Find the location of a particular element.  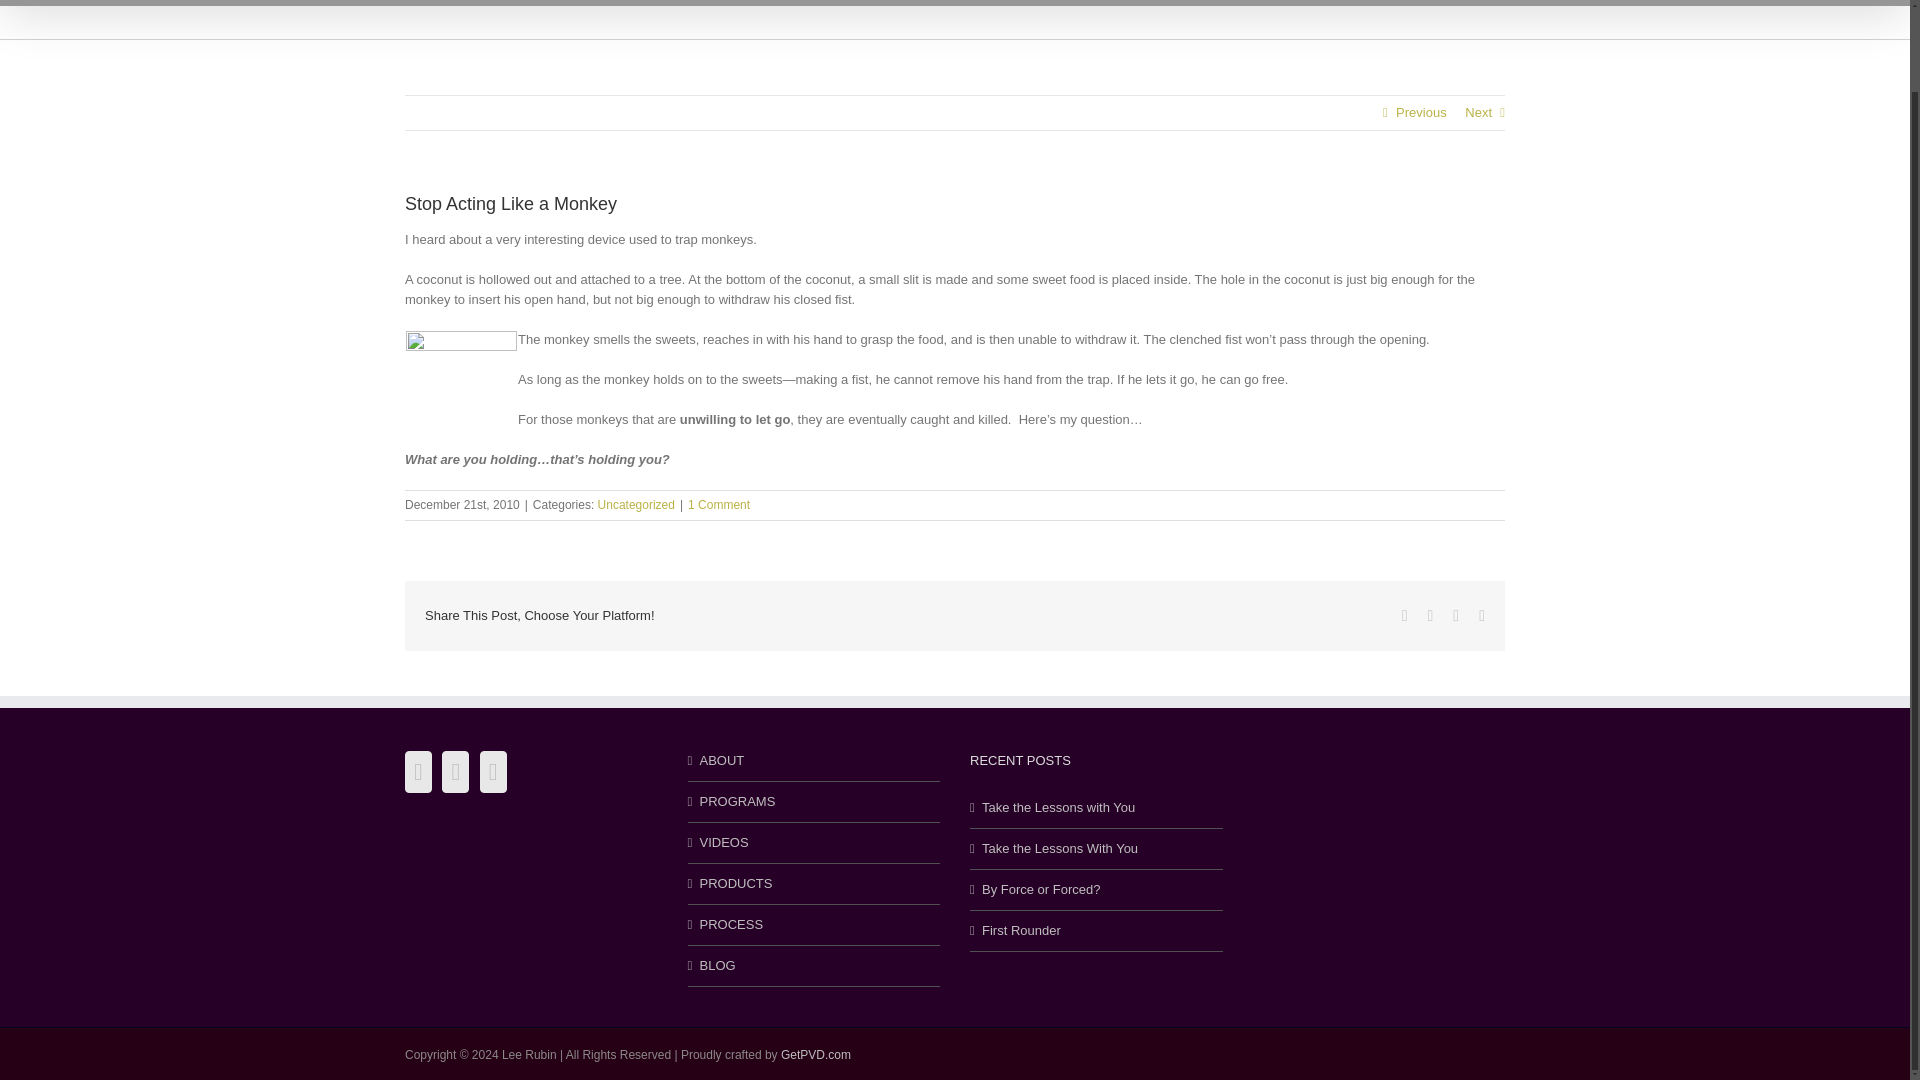

PROCESS is located at coordinates (816, 924).